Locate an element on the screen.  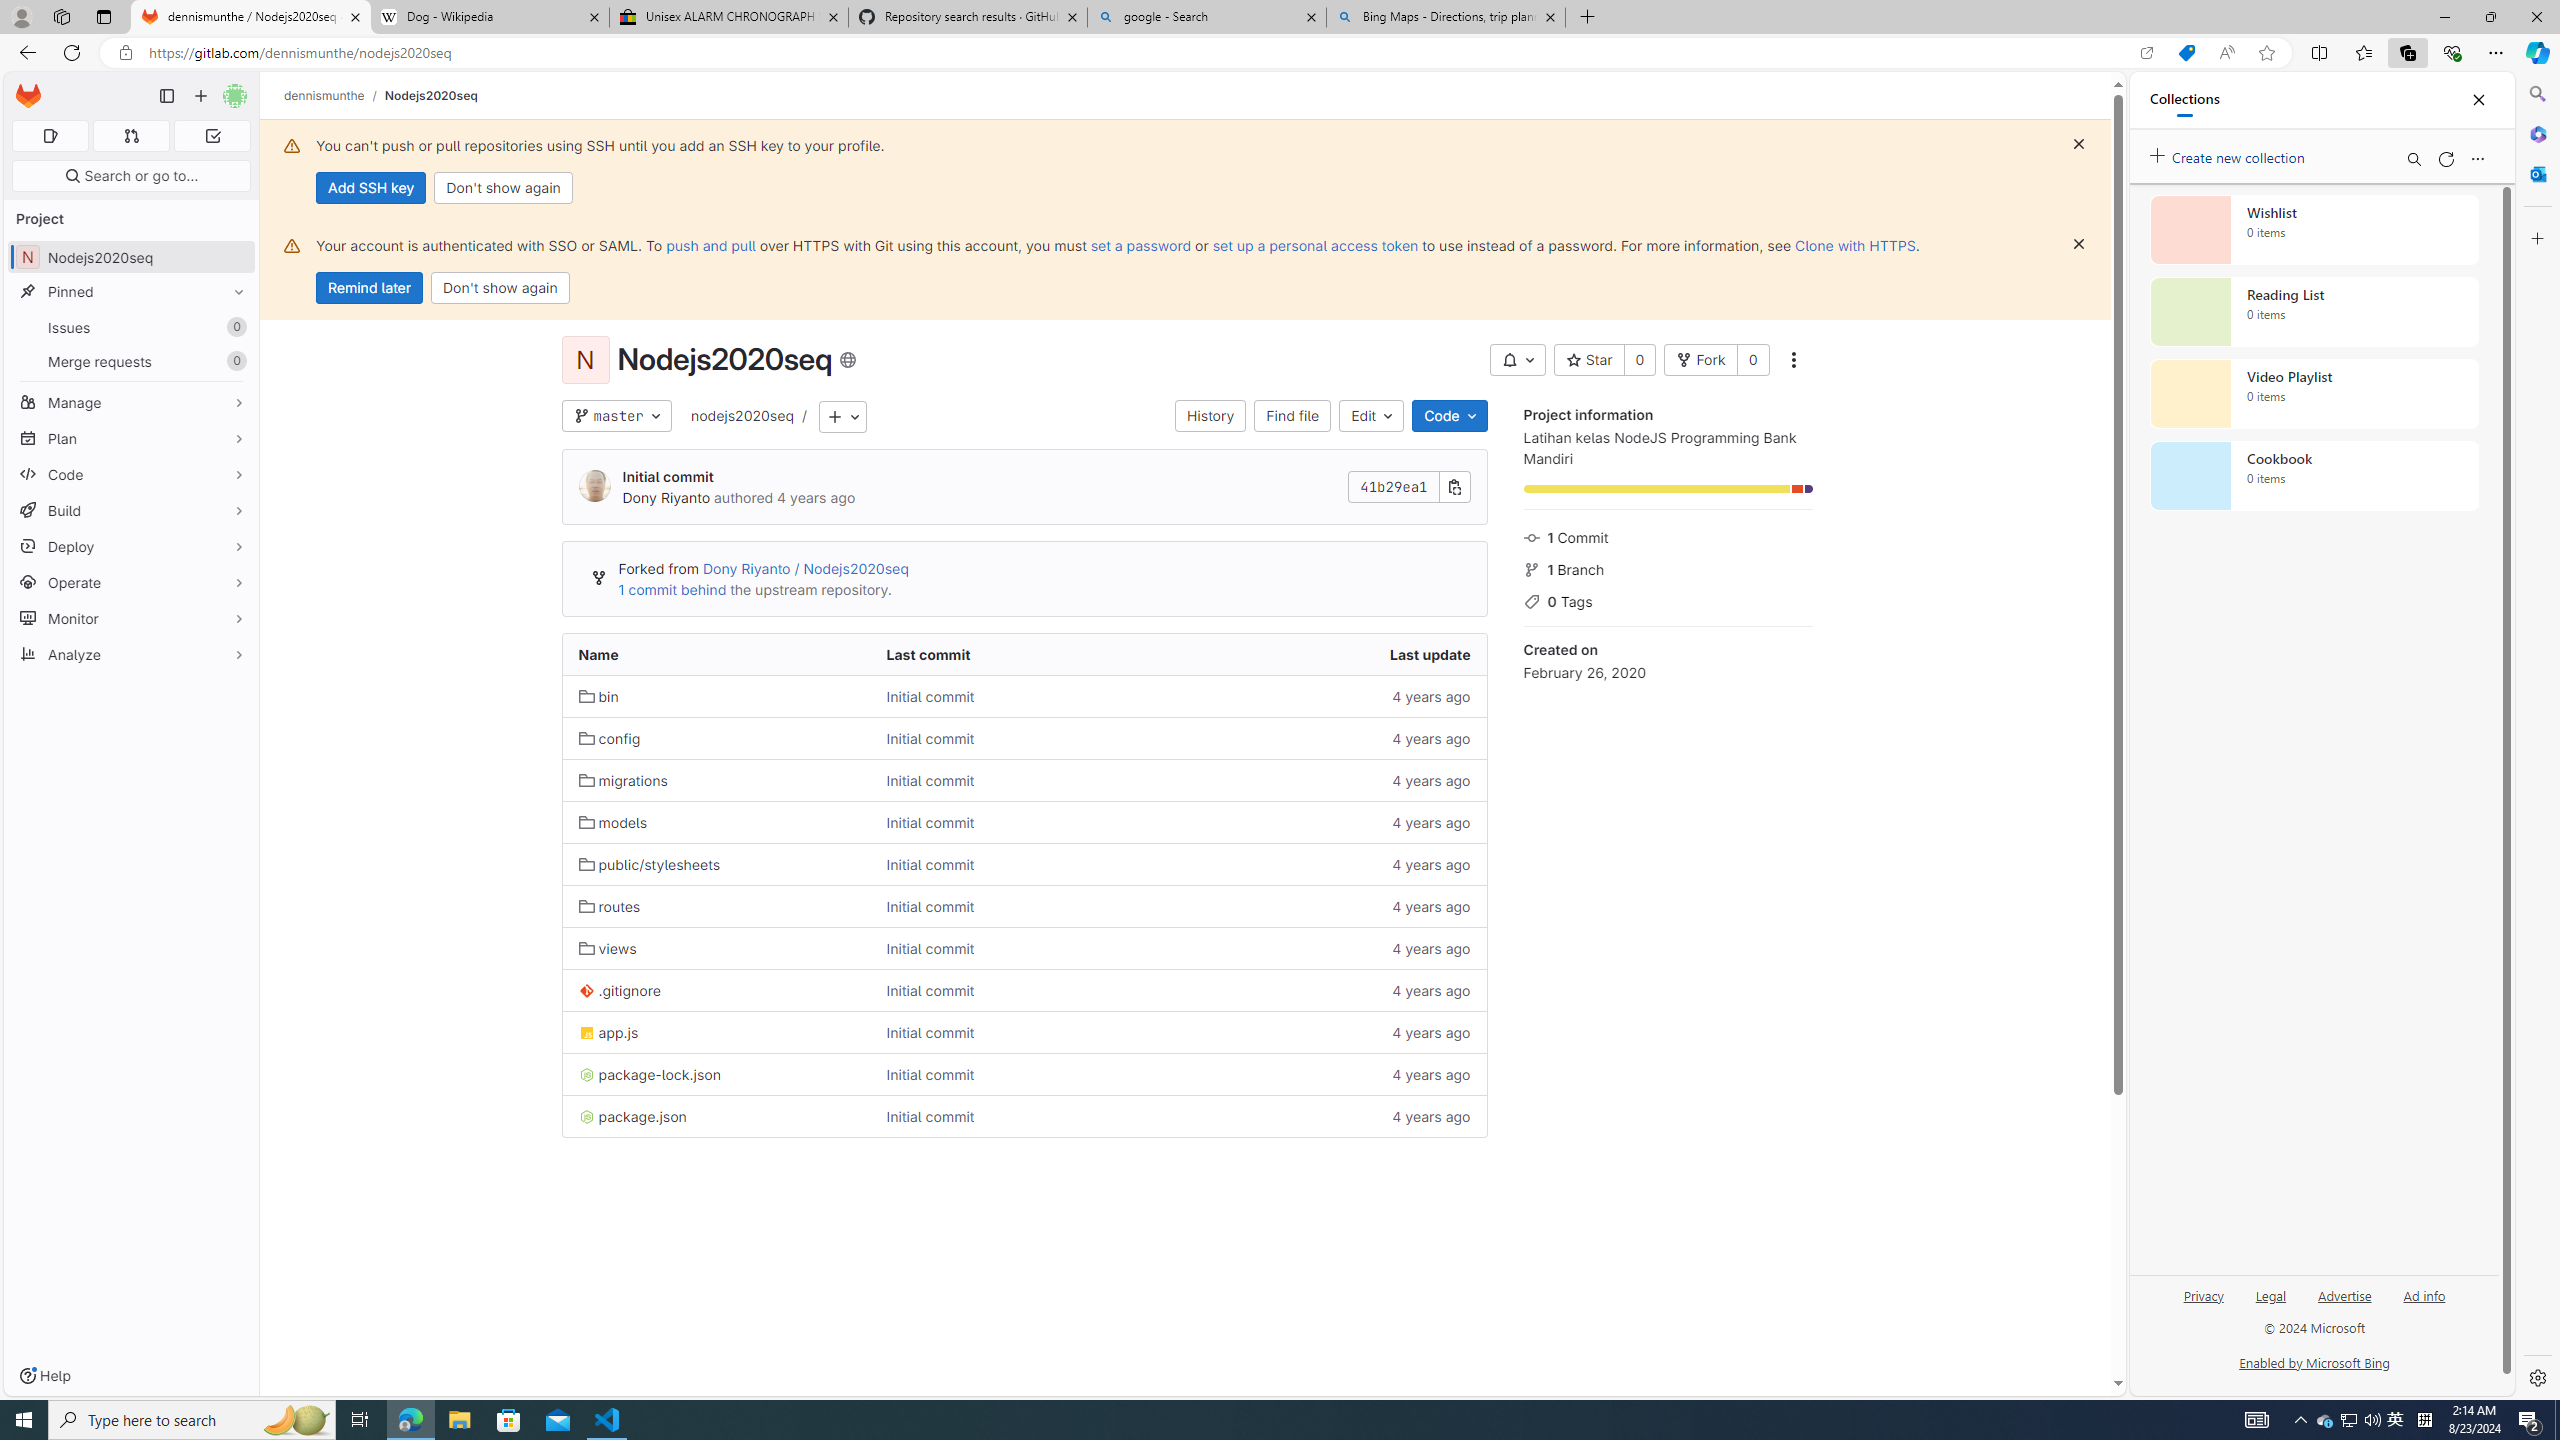
Create new collection is located at coordinates (2230, 154).